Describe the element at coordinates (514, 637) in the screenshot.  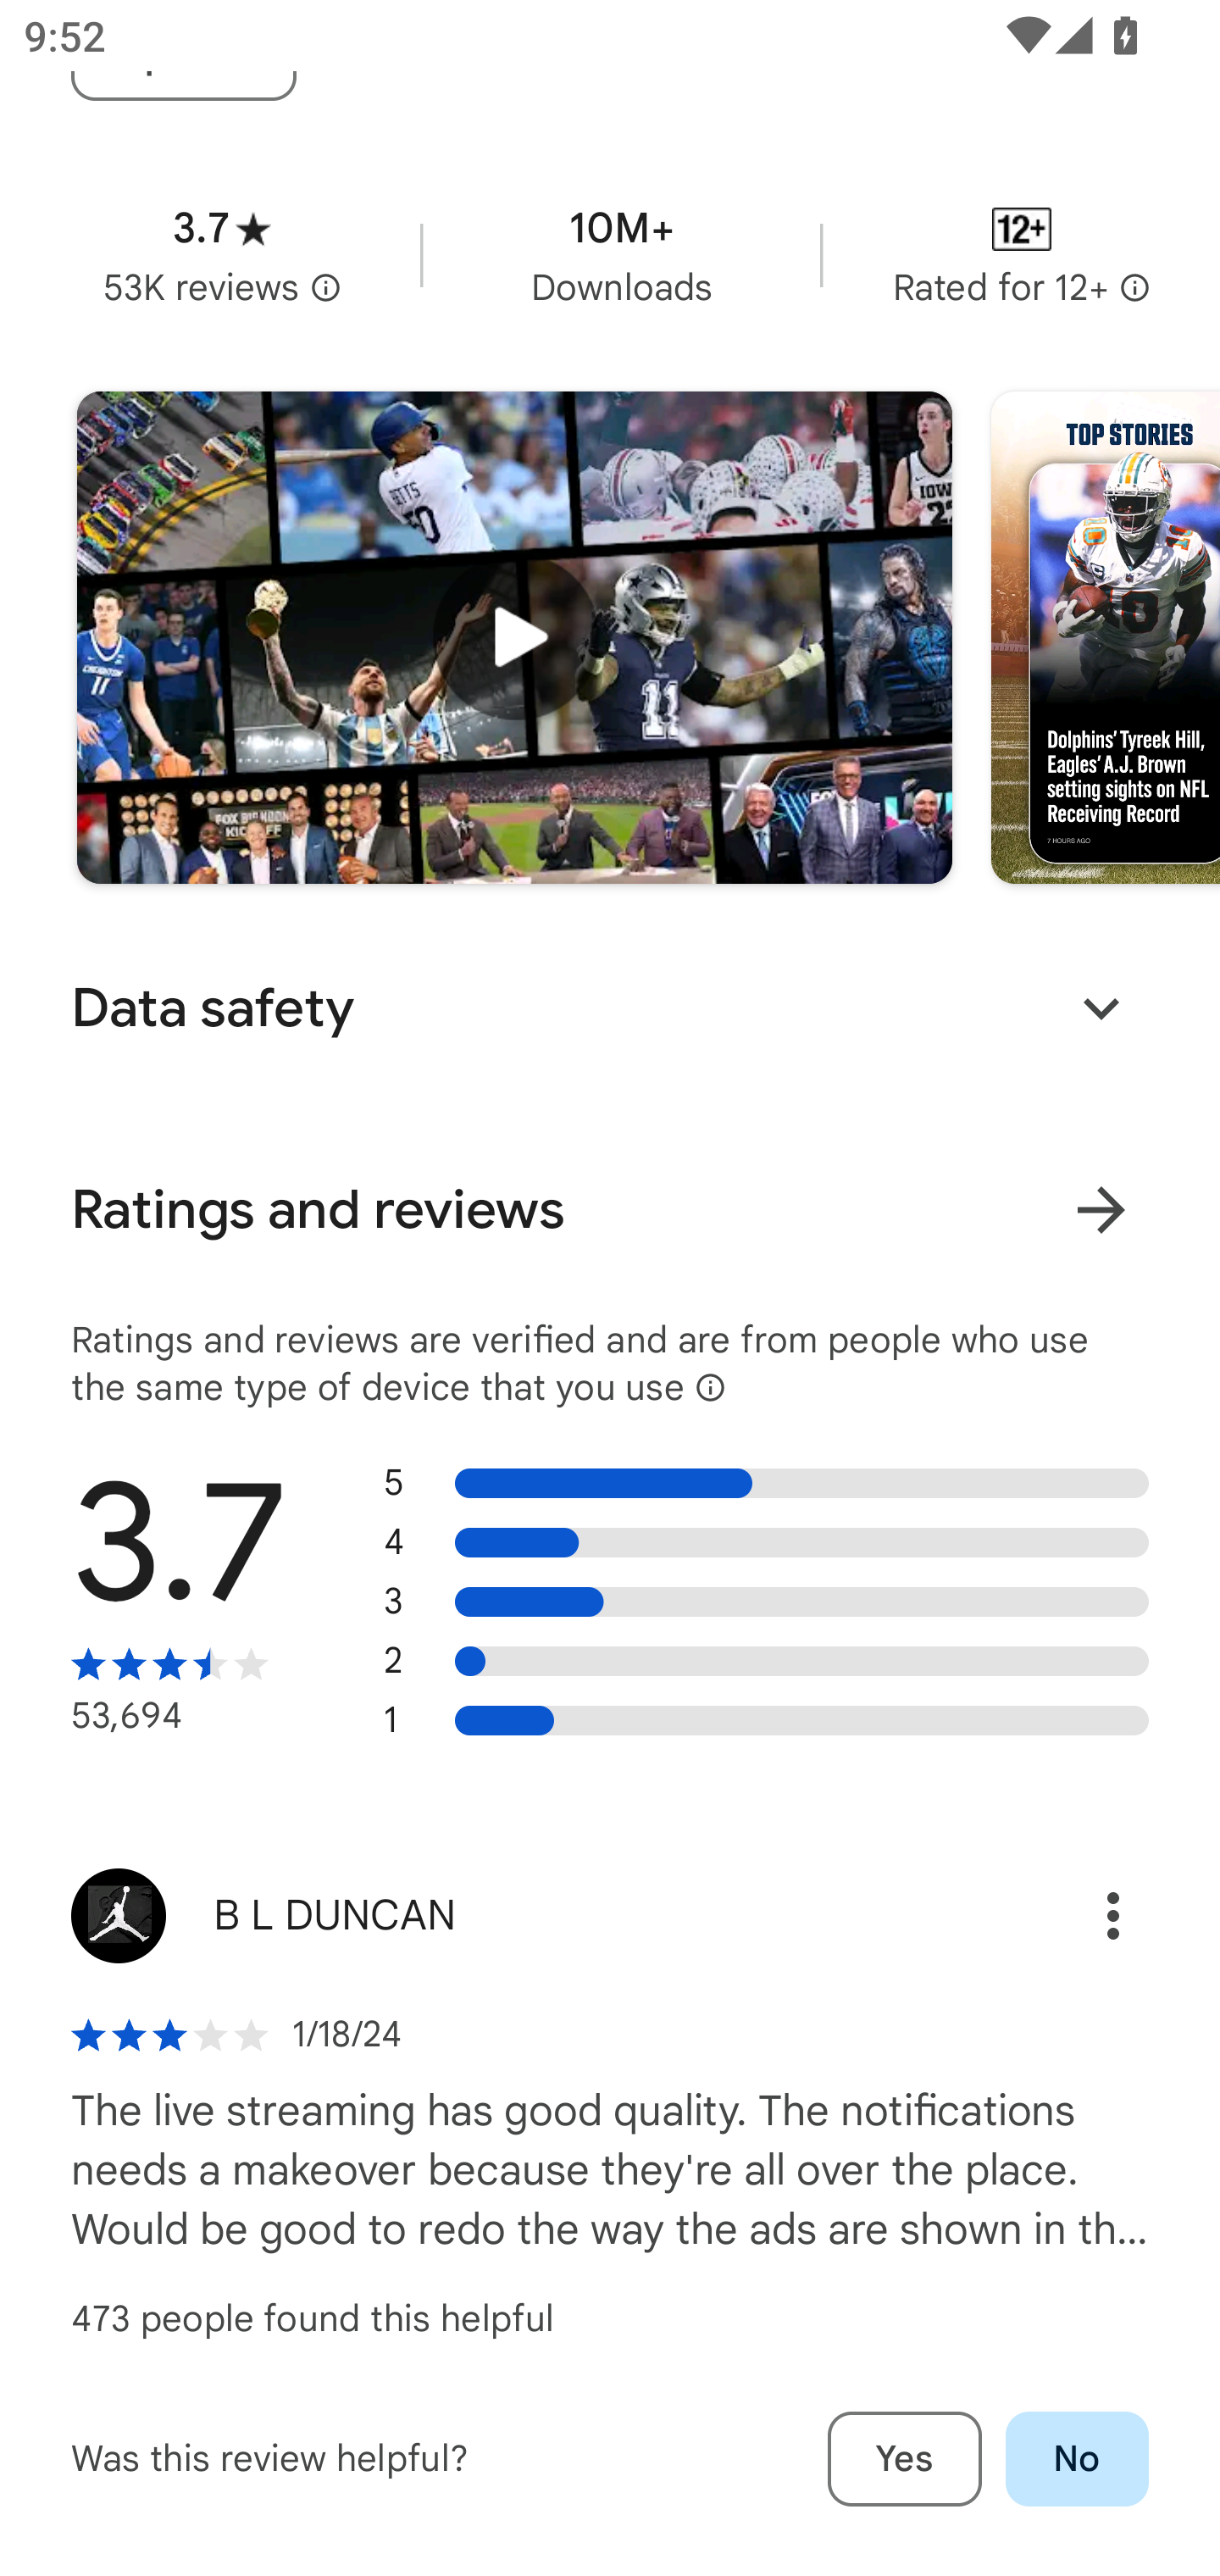
I see `Play trailer for "FOX Sports: Watch Live"` at that location.